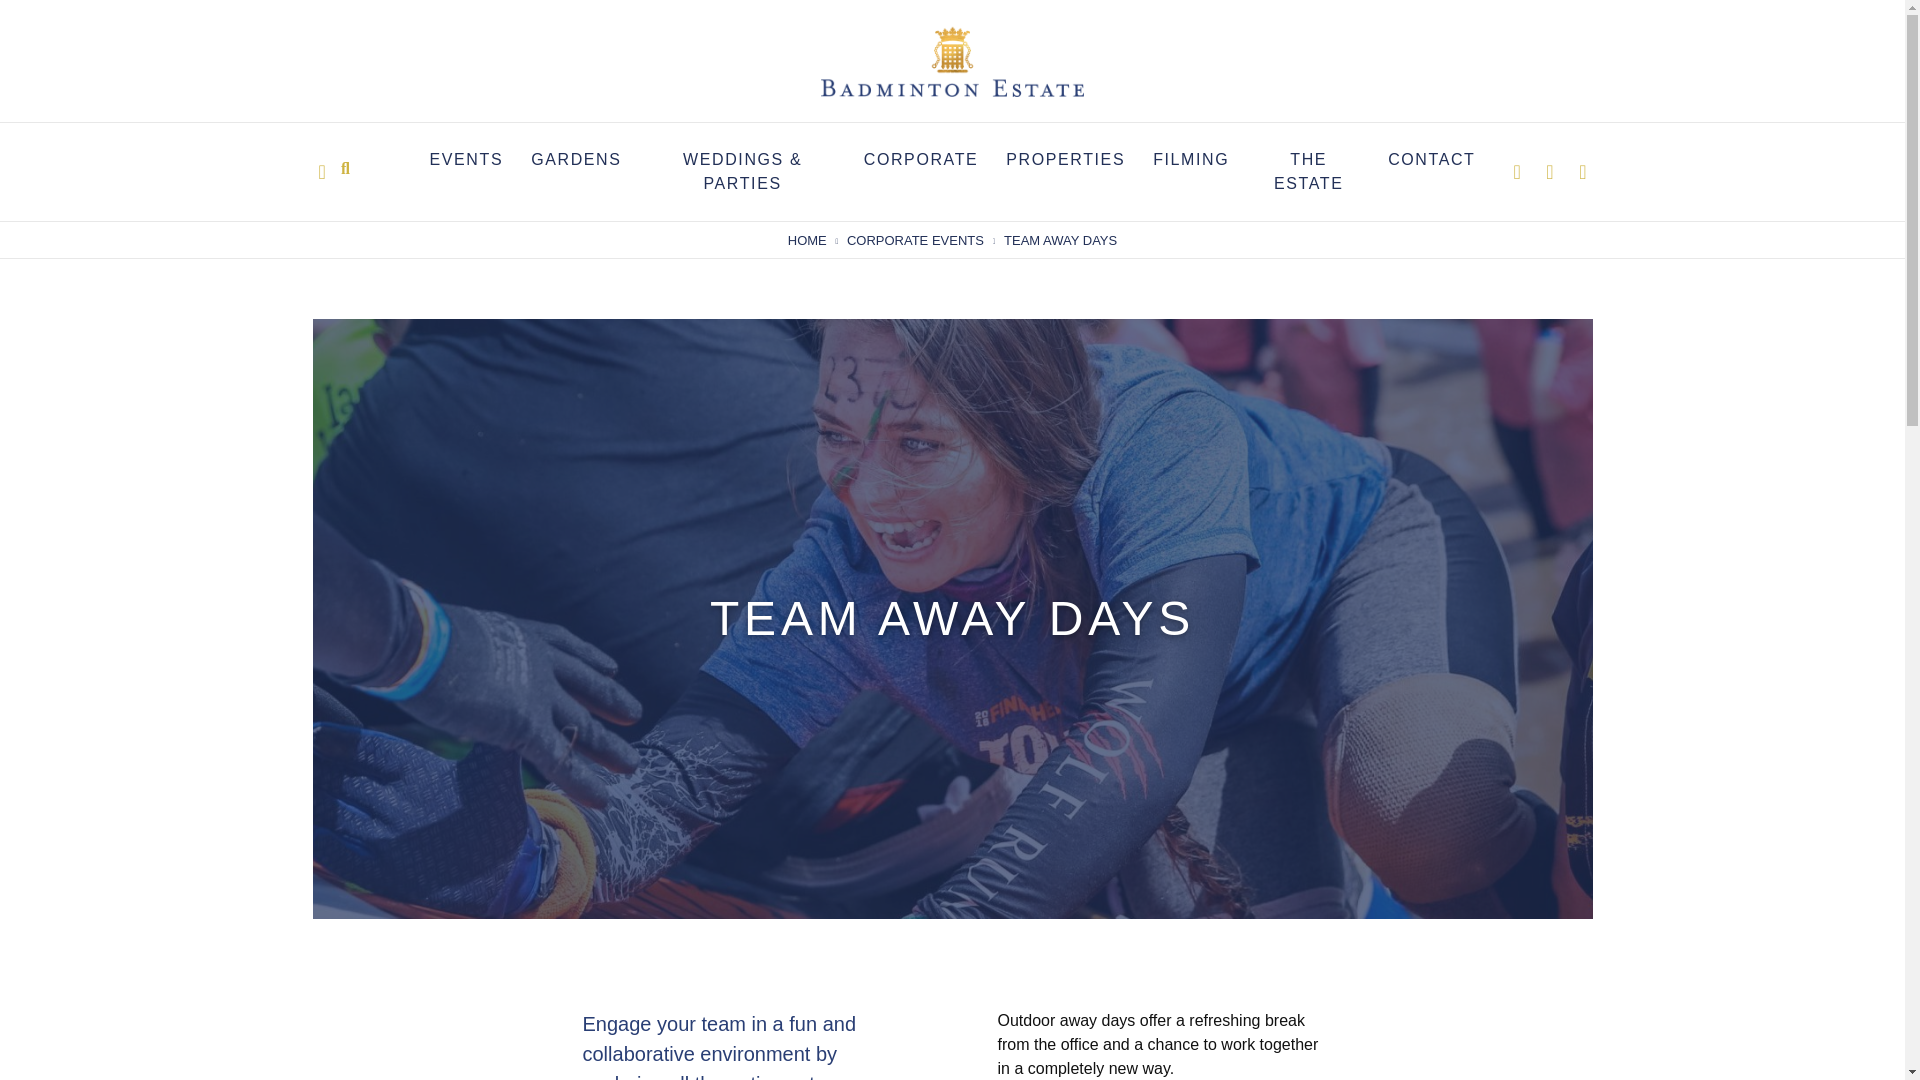 The image size is (1920, 1080). I want to click on SEARCH, so click(345, 166).